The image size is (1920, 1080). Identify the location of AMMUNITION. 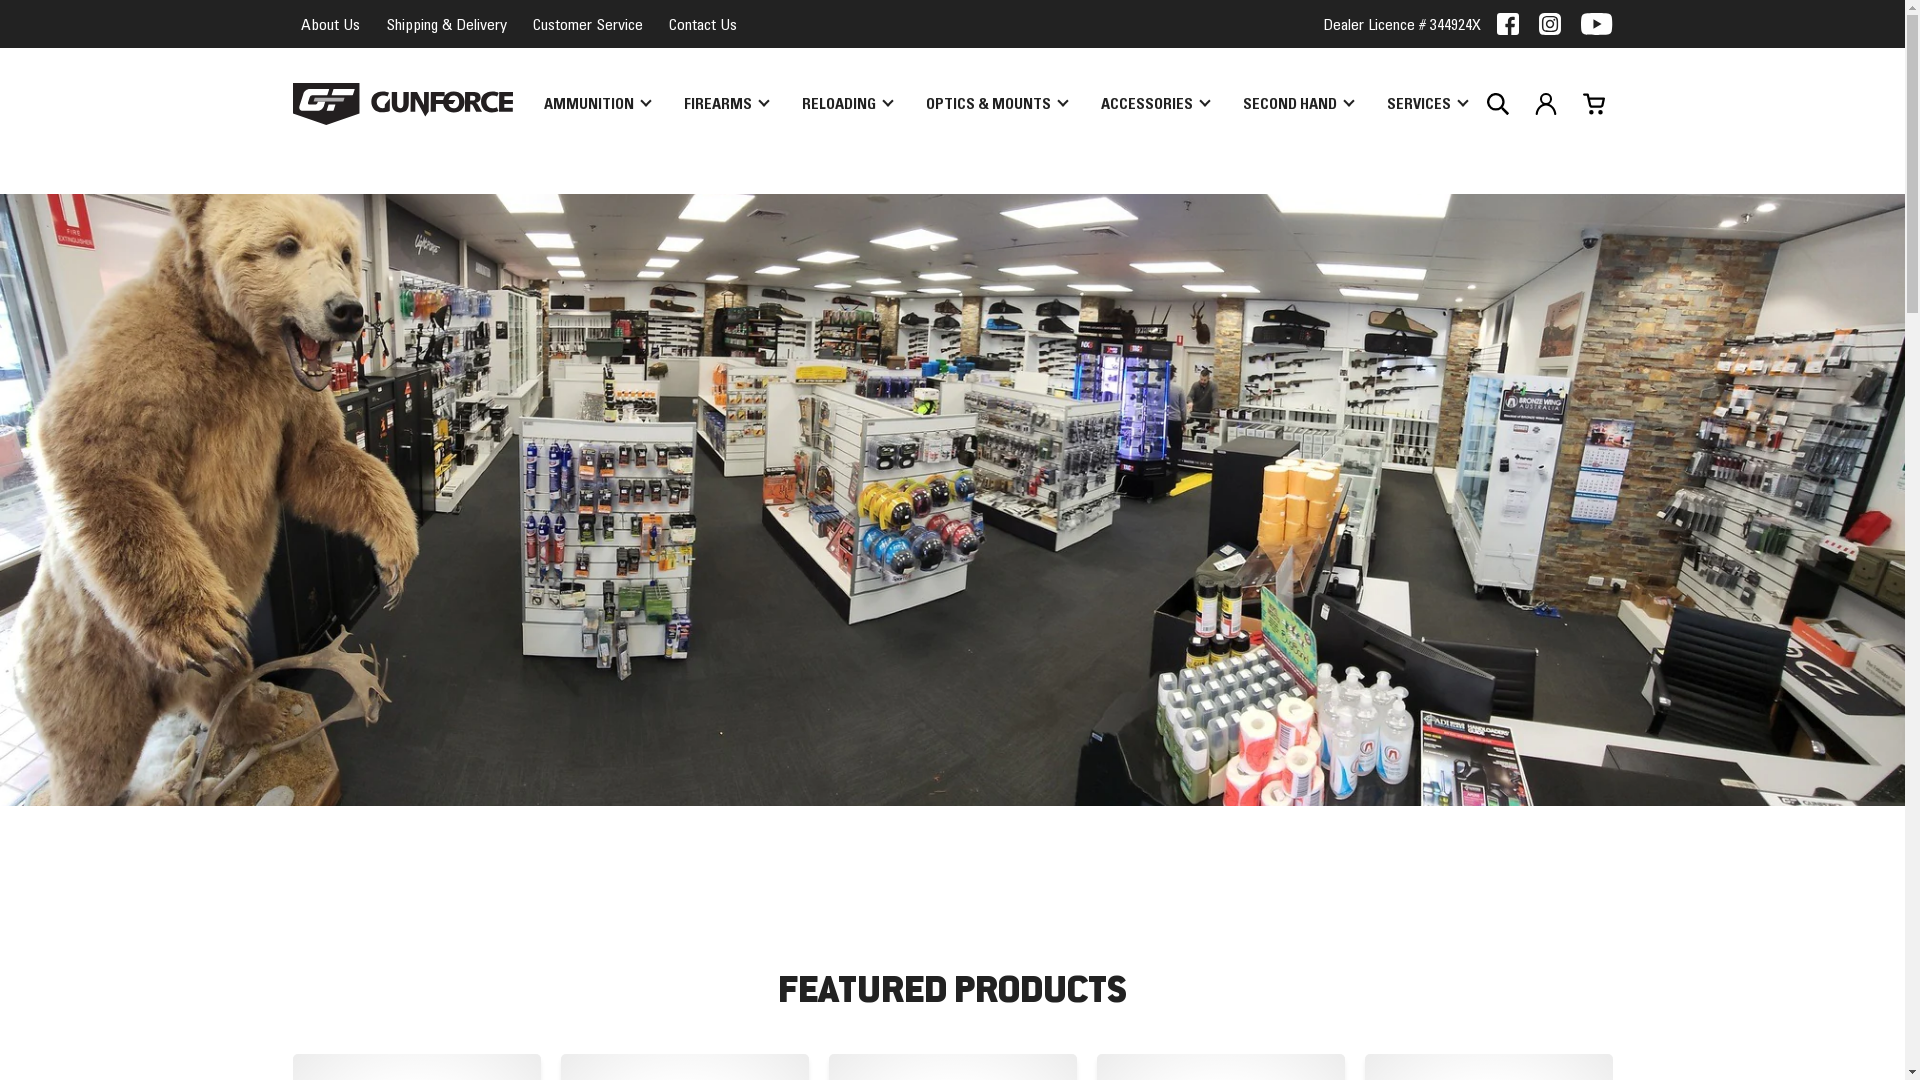
(597, 104).